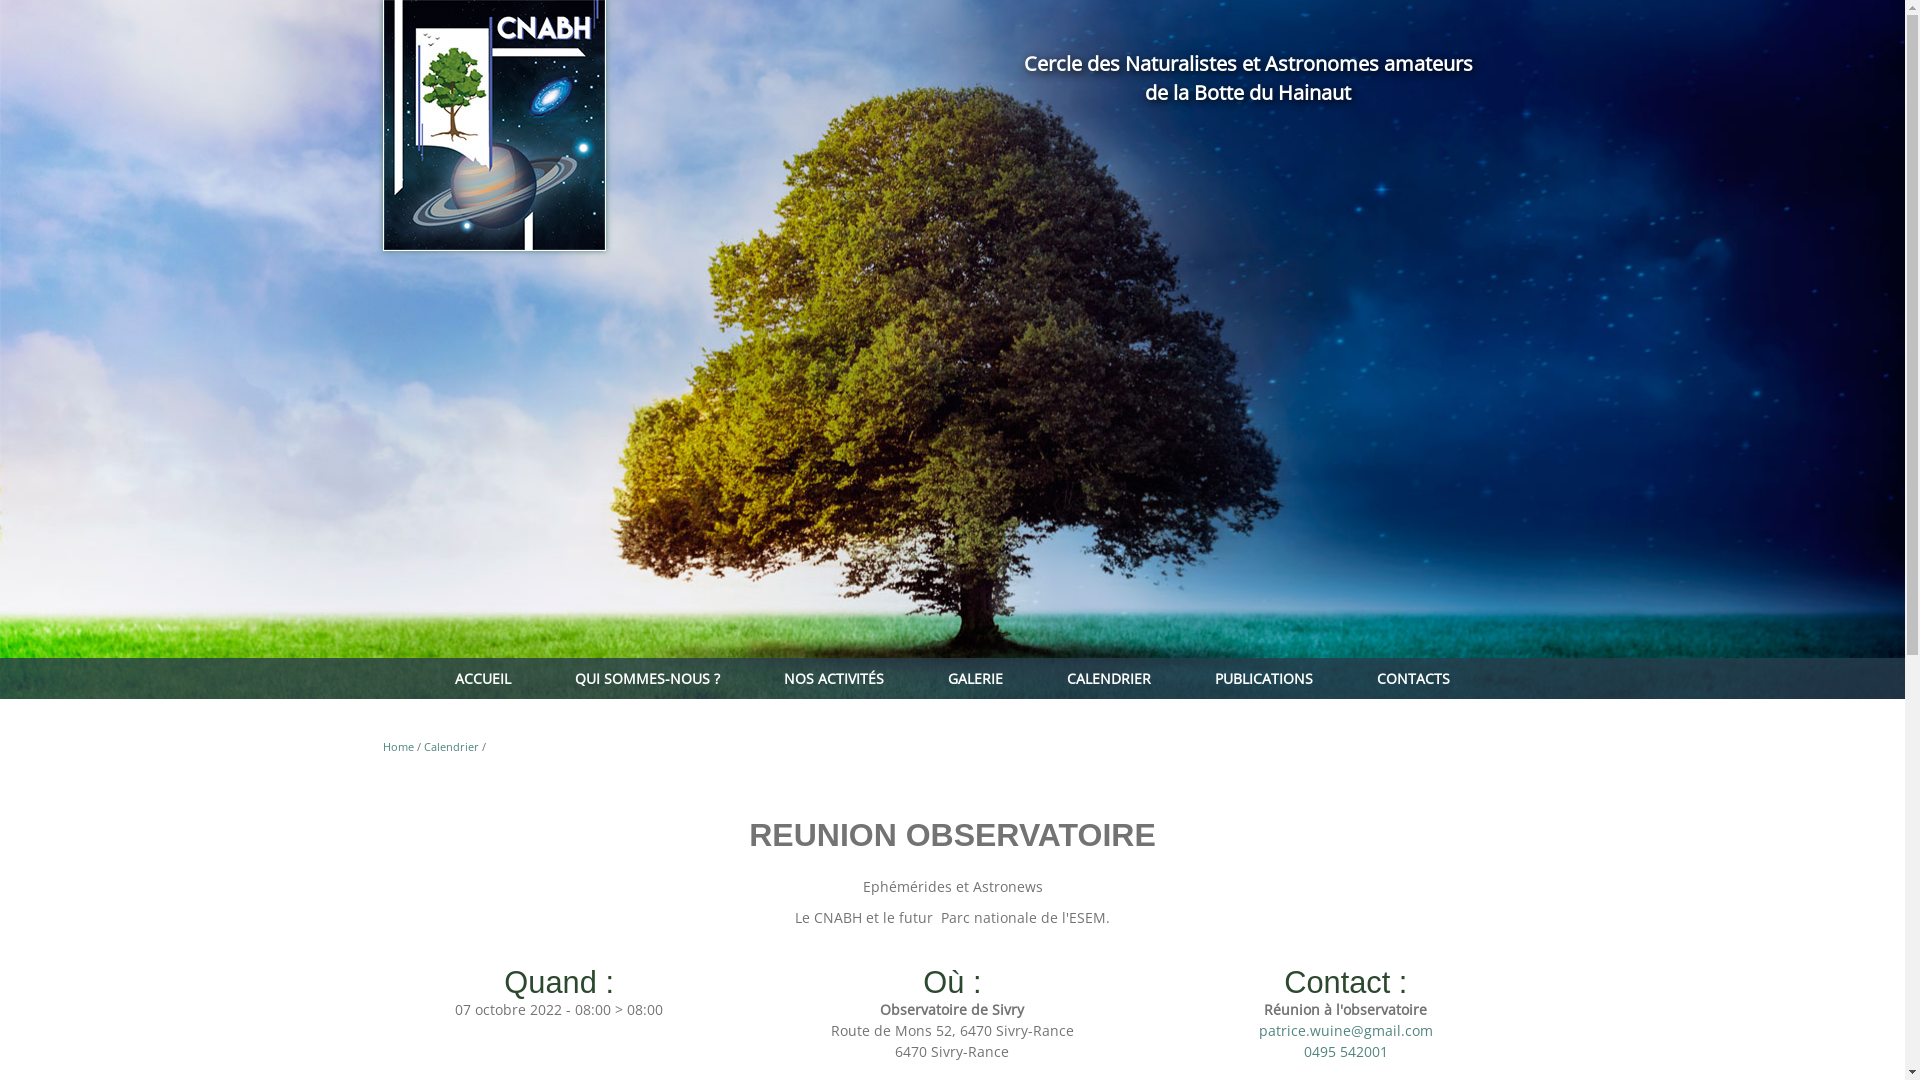 The height and width of the screenshot is (1080, 1920). What do you see at coordinates (975, 678) in the screenshot?
I see `GALERIE` at bounding box center [975, 678].